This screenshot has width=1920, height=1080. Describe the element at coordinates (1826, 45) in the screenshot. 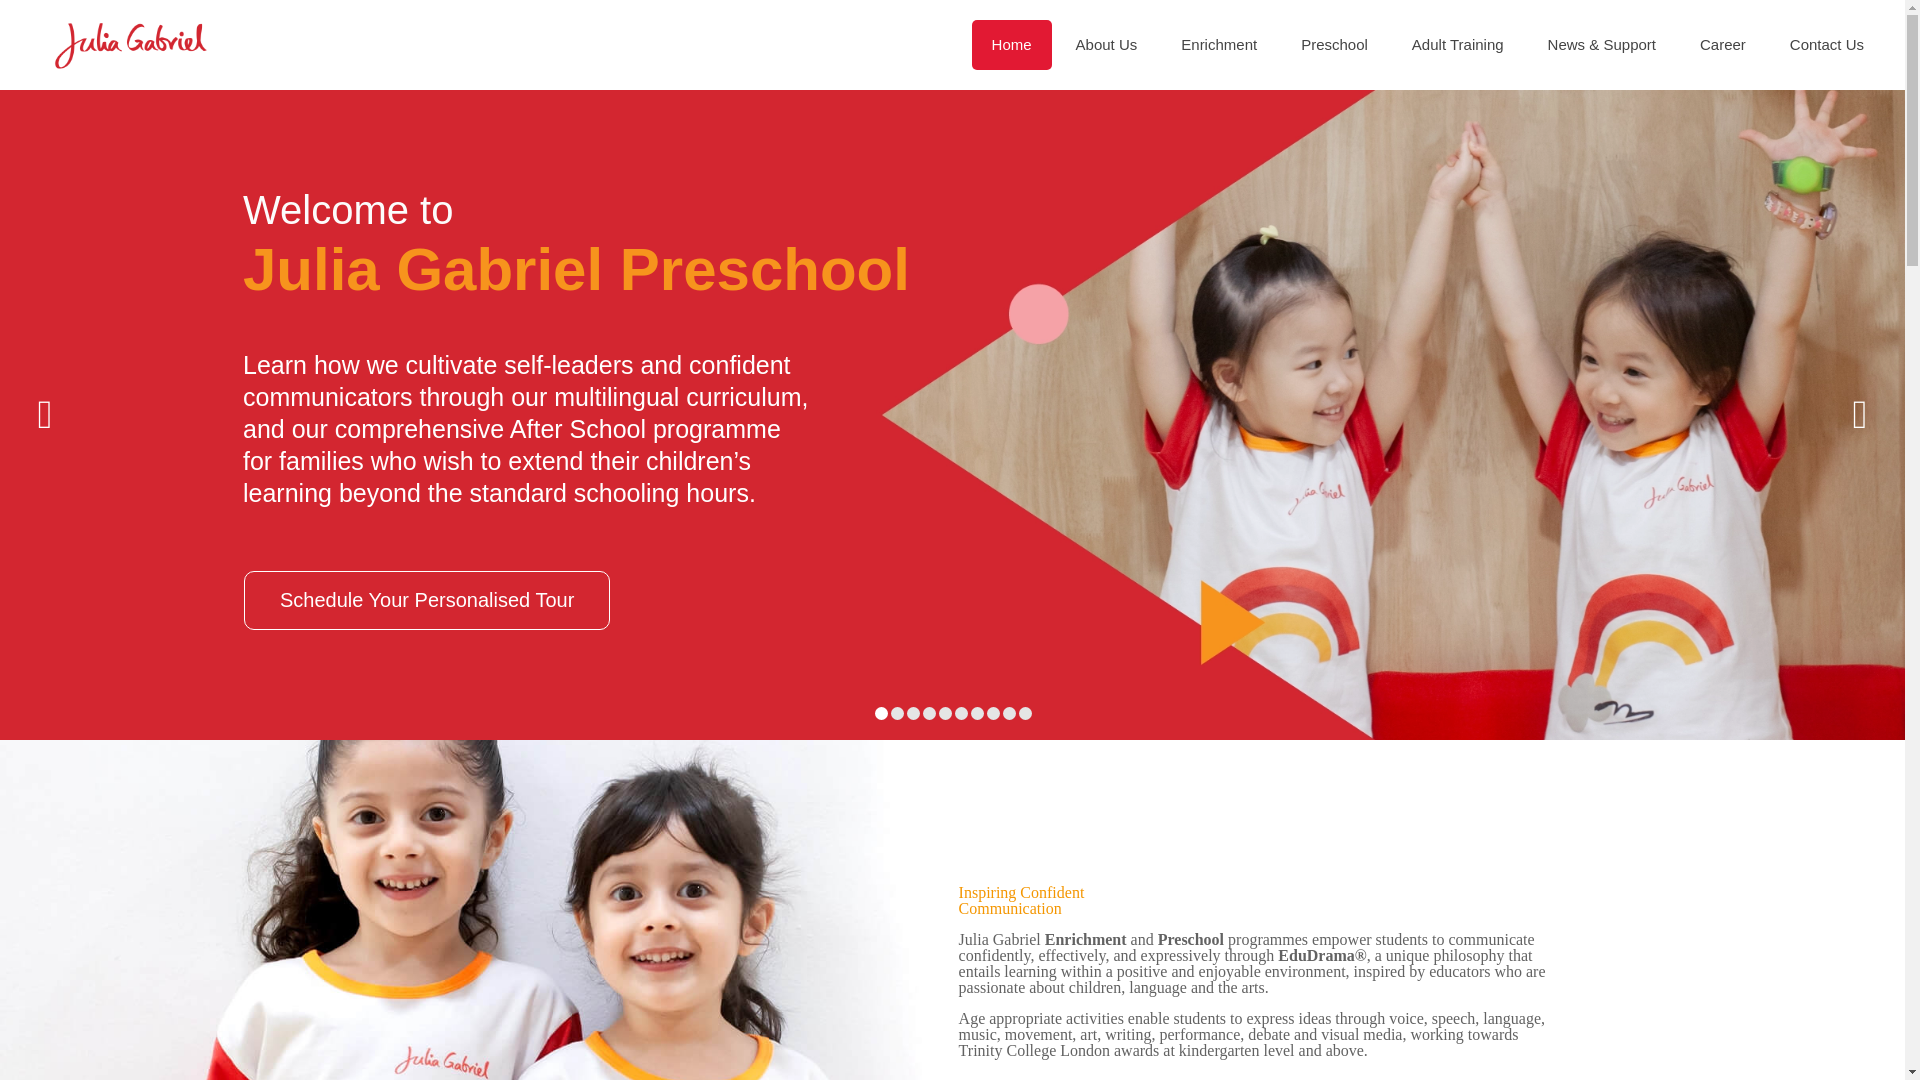

I see `Contact Us` at that location.